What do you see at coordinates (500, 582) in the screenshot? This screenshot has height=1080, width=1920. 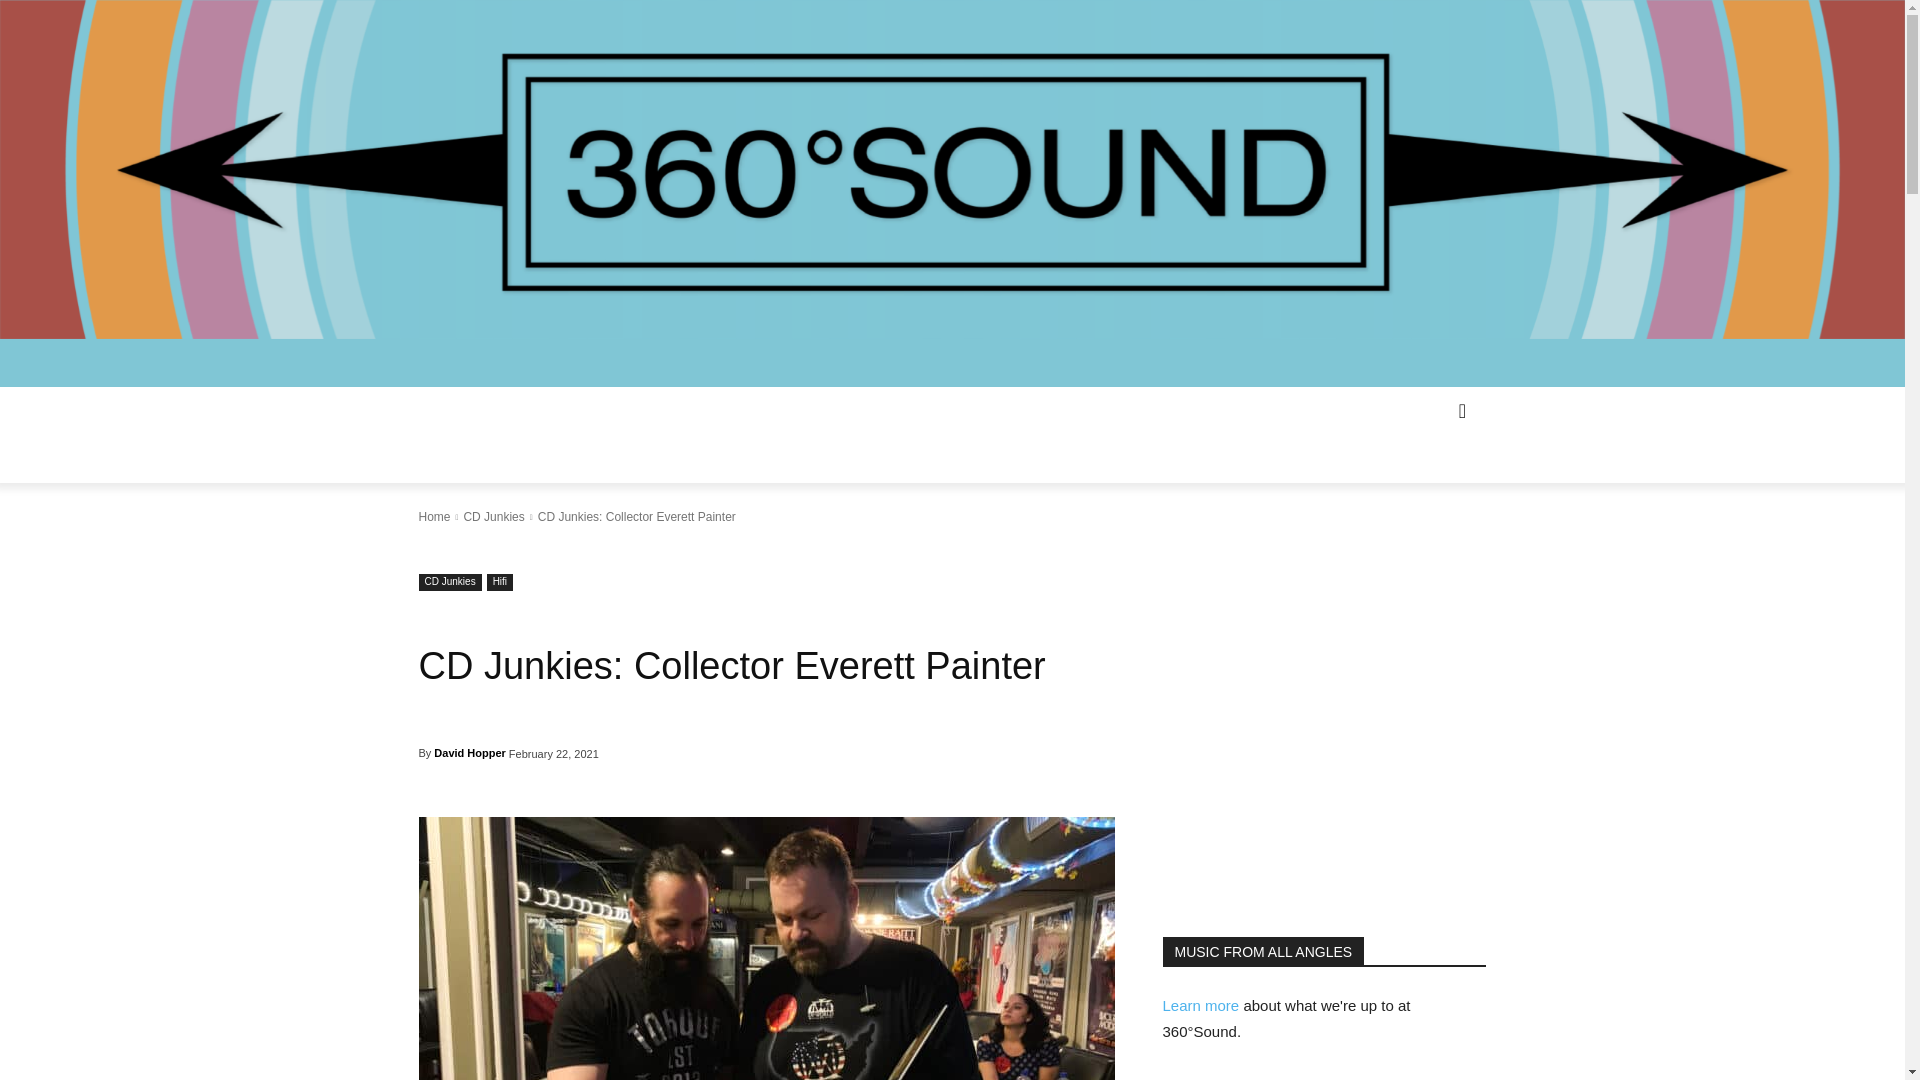 I see `Hifi` at bounding box center [500, 582].